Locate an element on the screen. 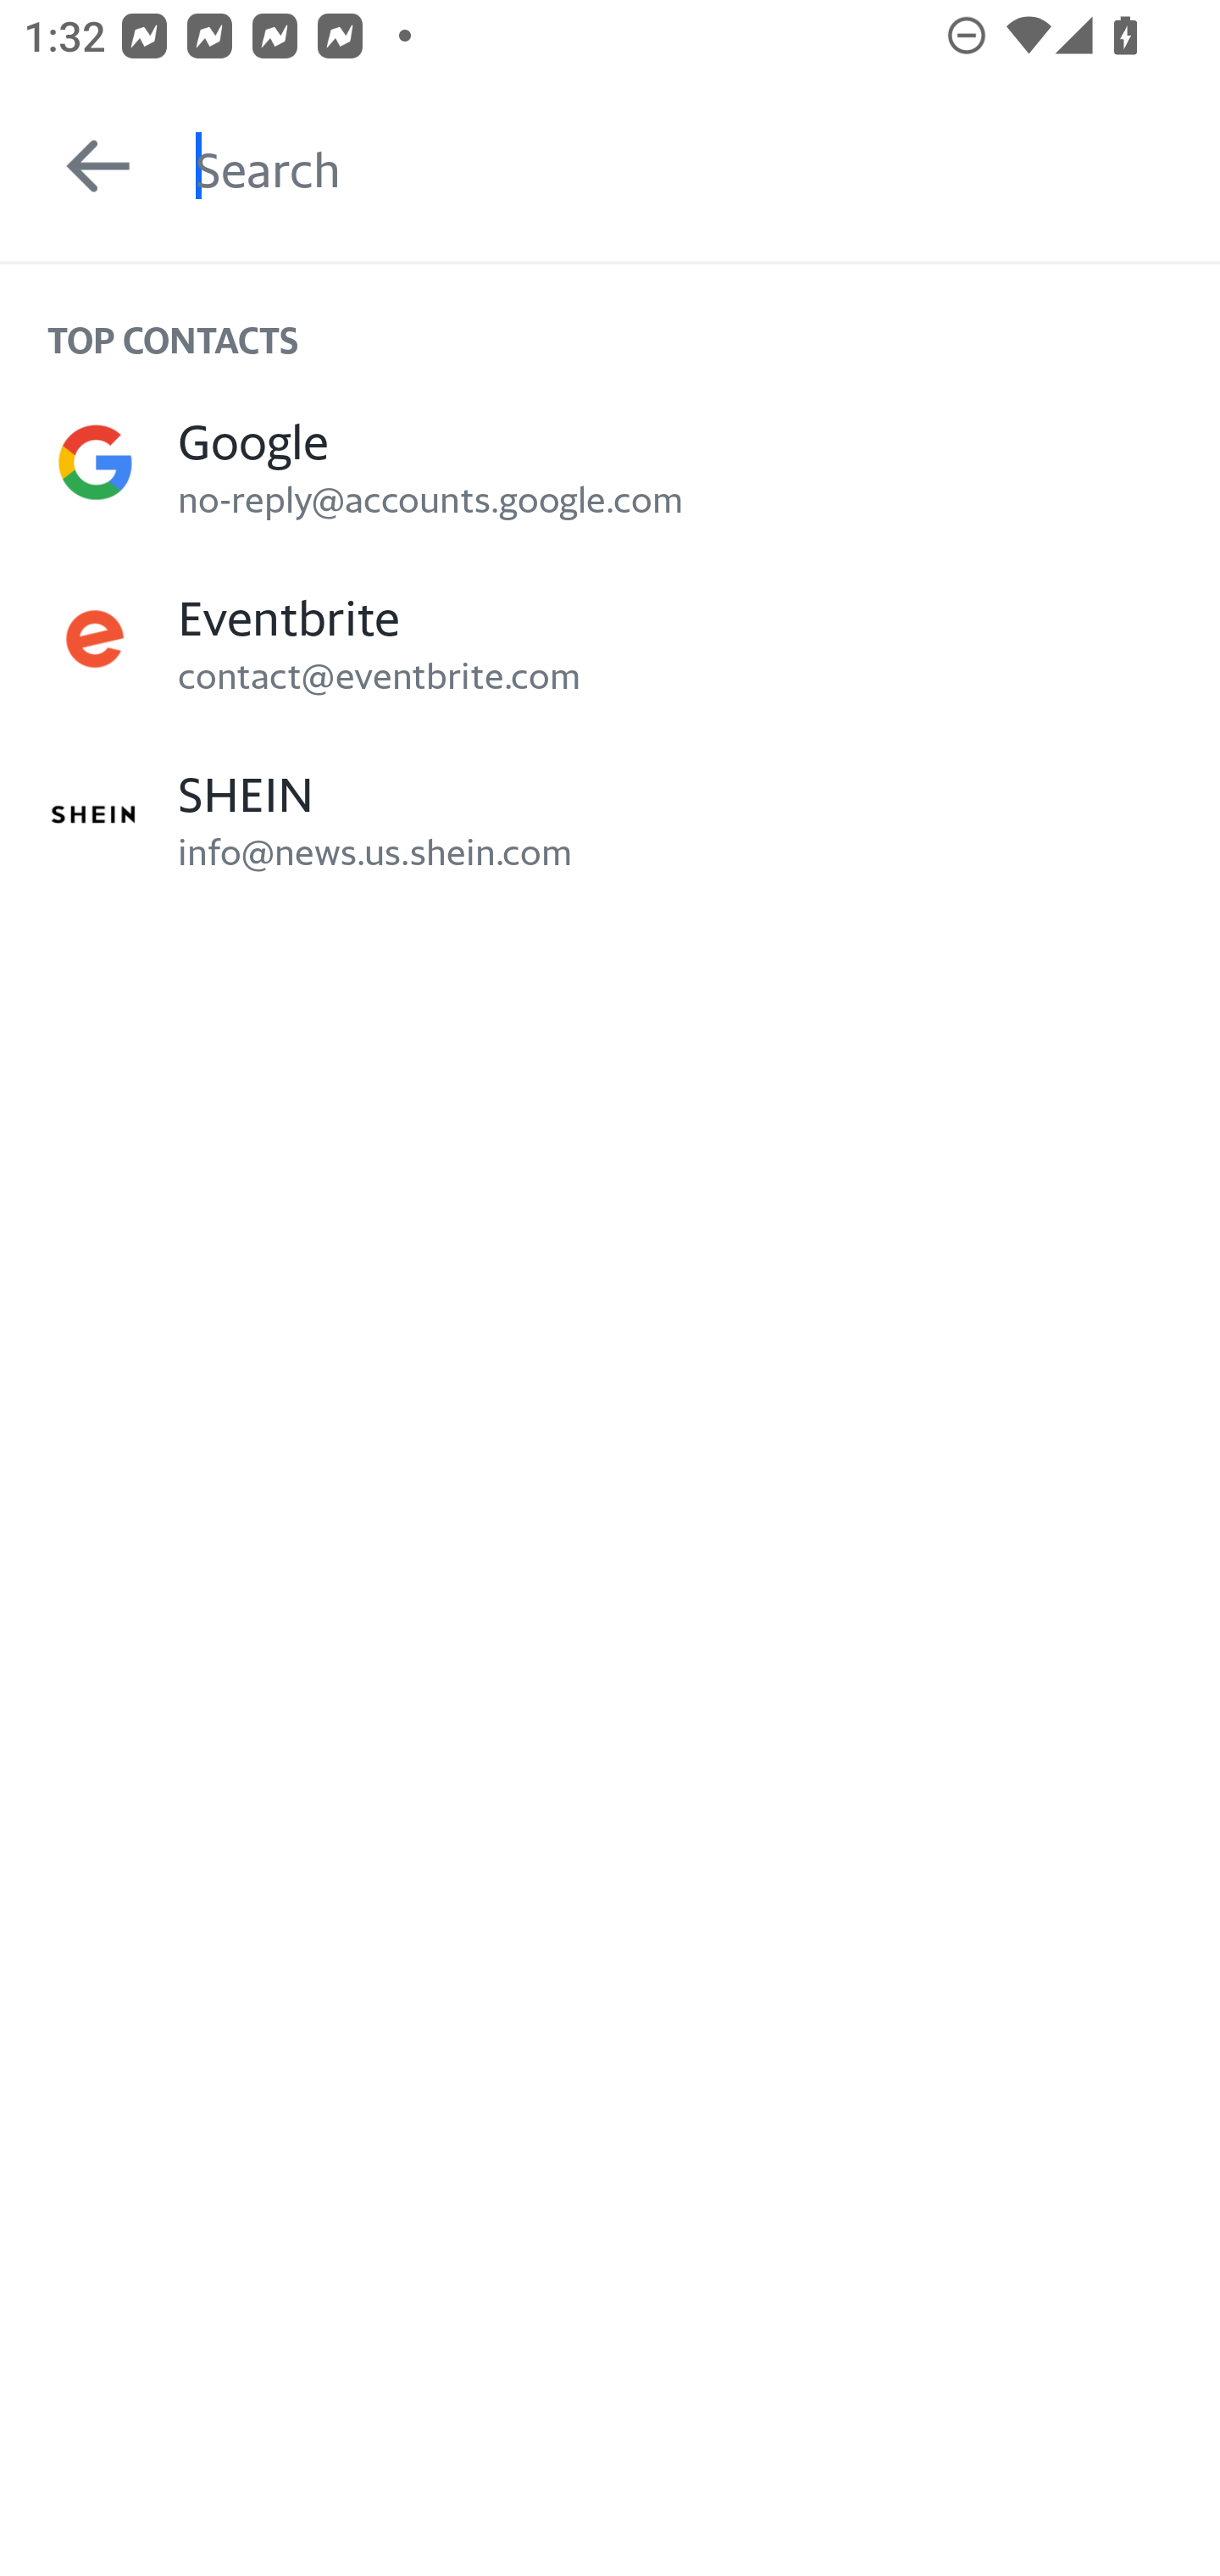  Back is located at coordinates (83, 166).